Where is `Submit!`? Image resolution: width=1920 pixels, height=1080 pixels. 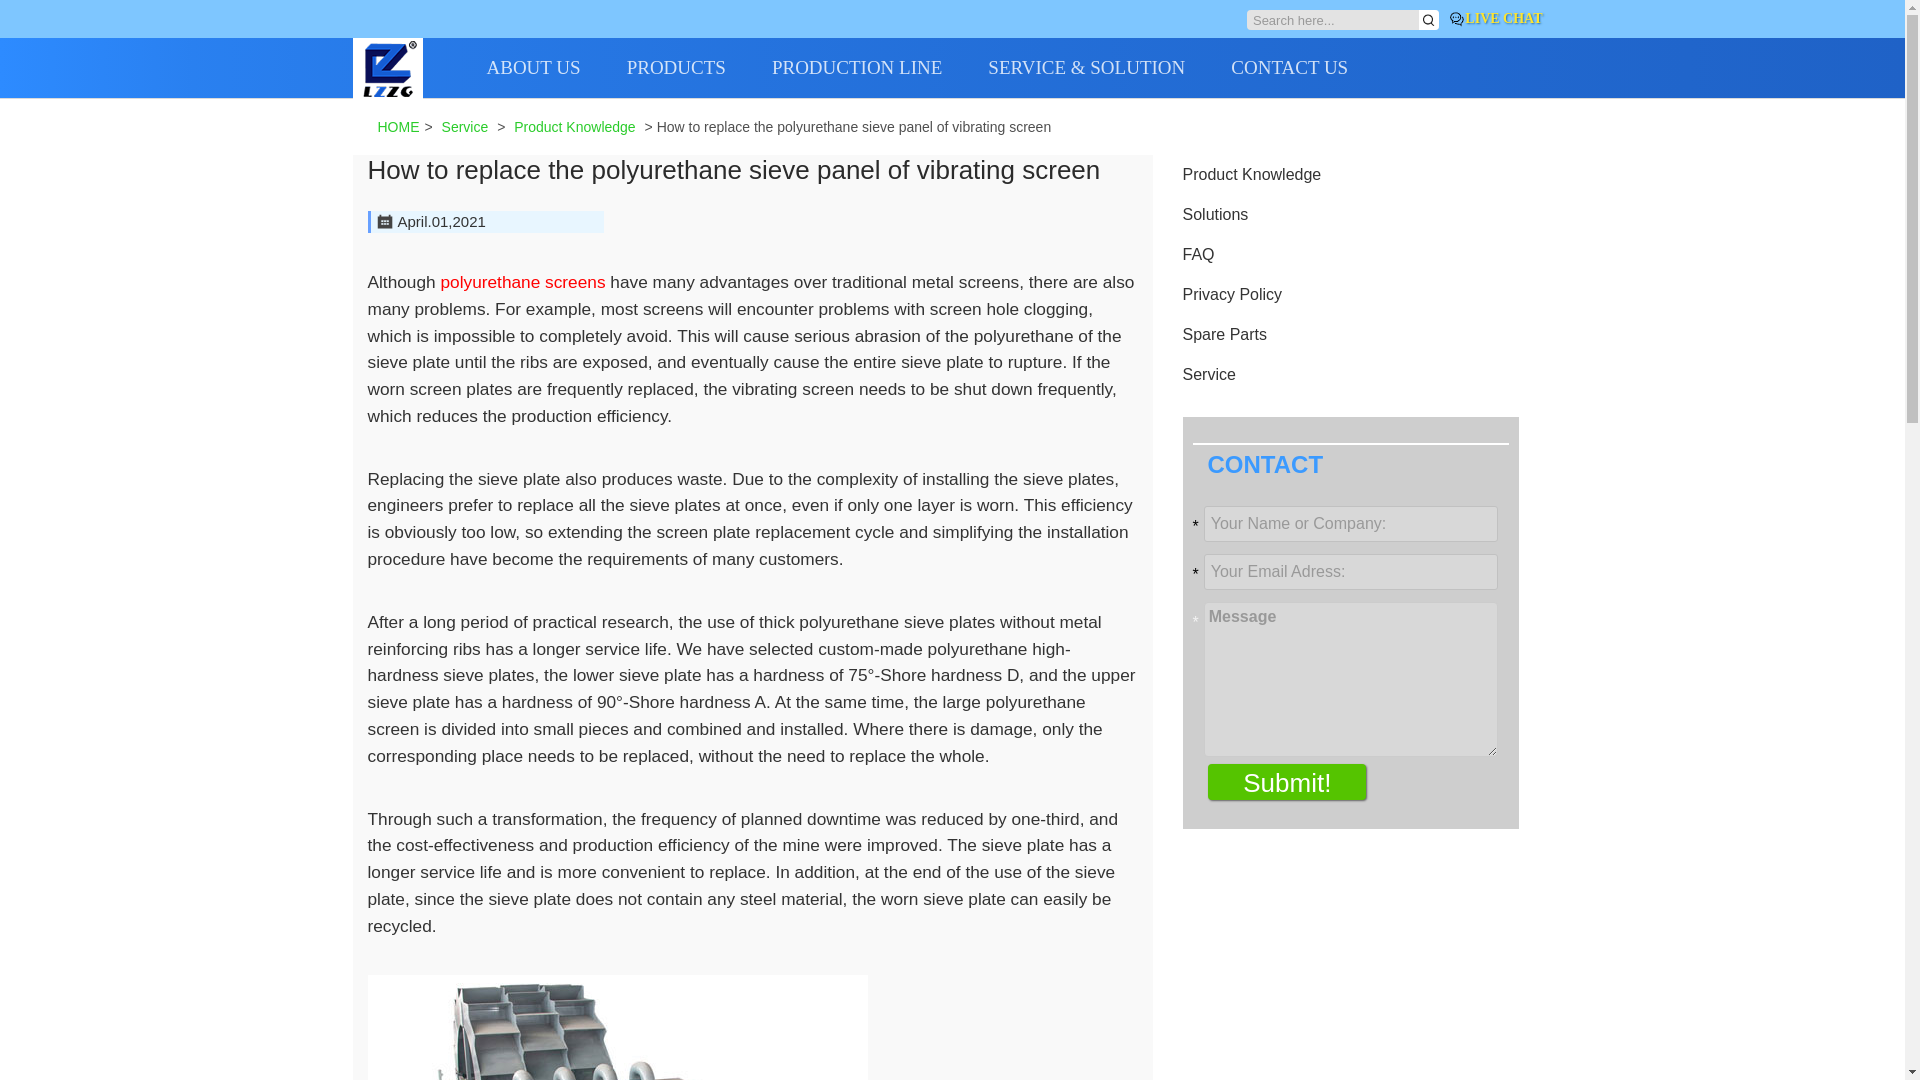
Submit! is located at coordinates (1286, 782).